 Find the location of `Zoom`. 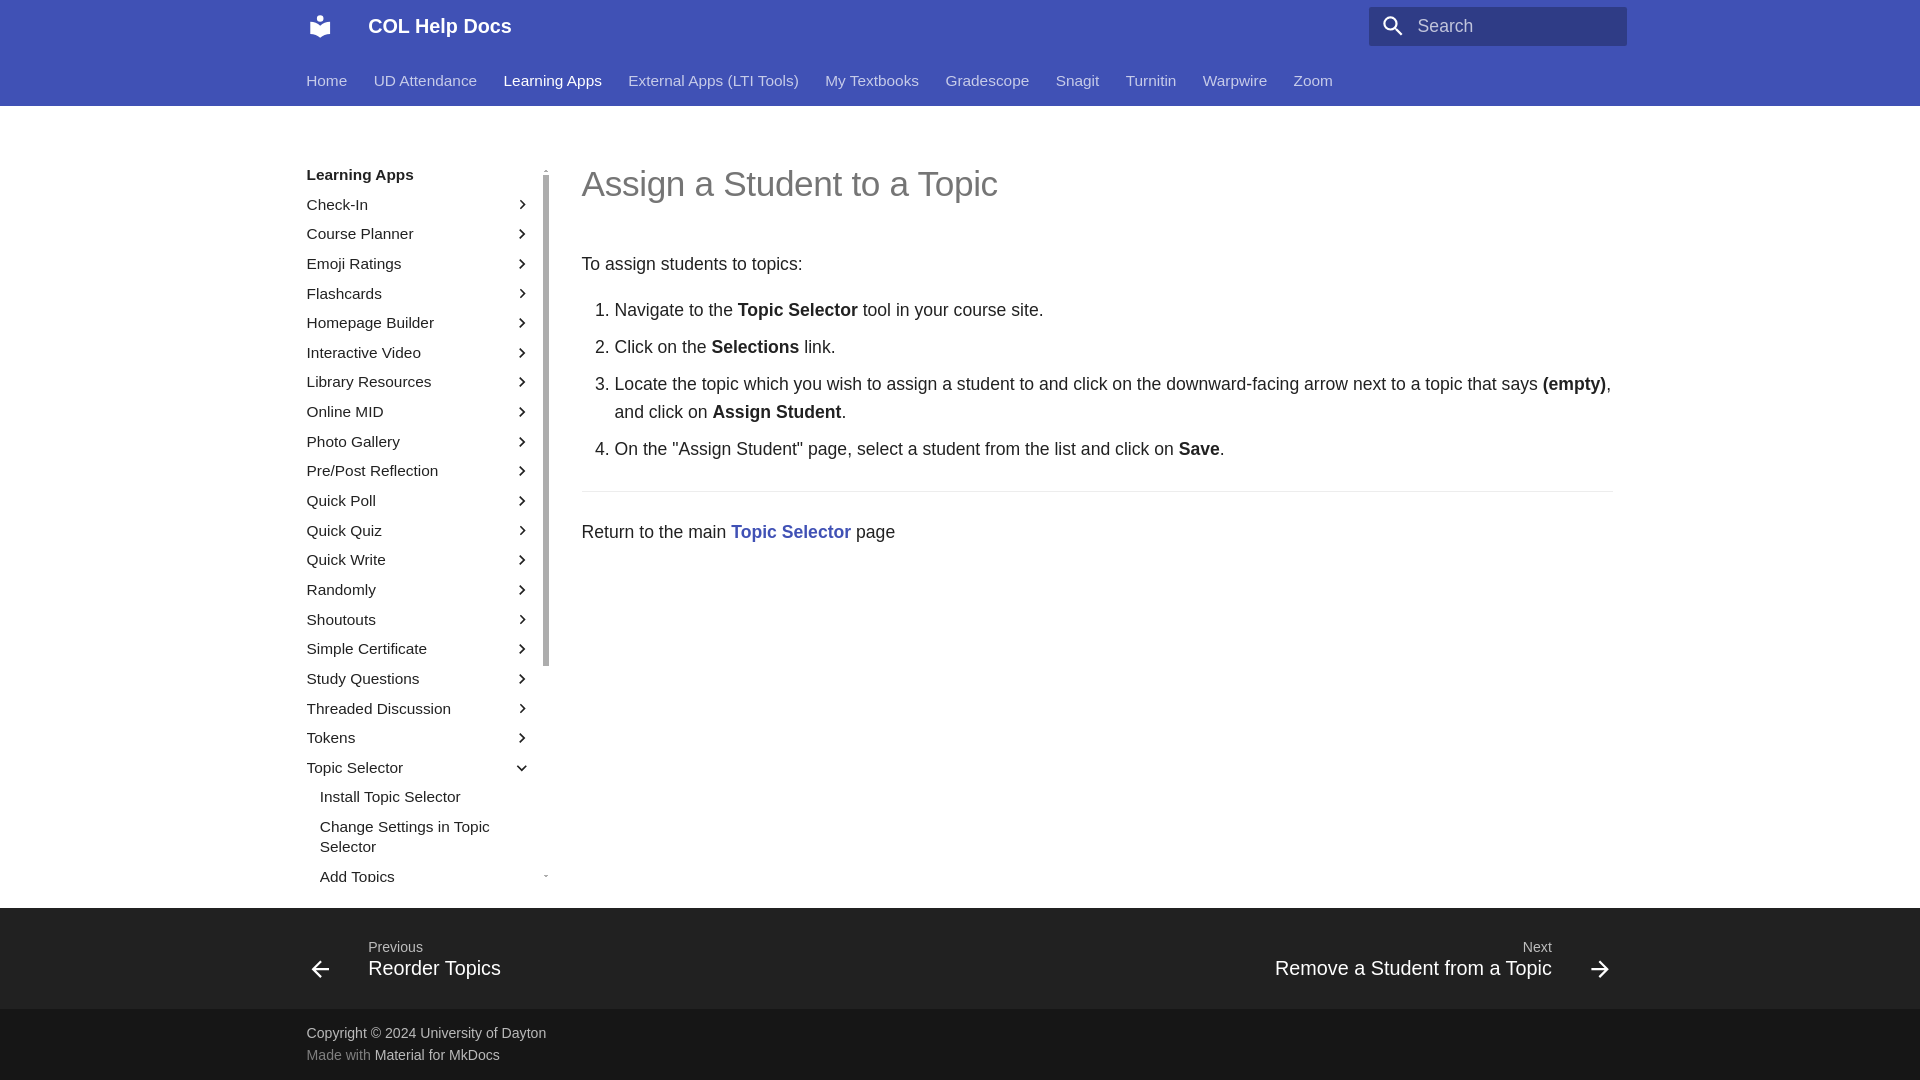

Zoom is located at coordinates (1313, 80).